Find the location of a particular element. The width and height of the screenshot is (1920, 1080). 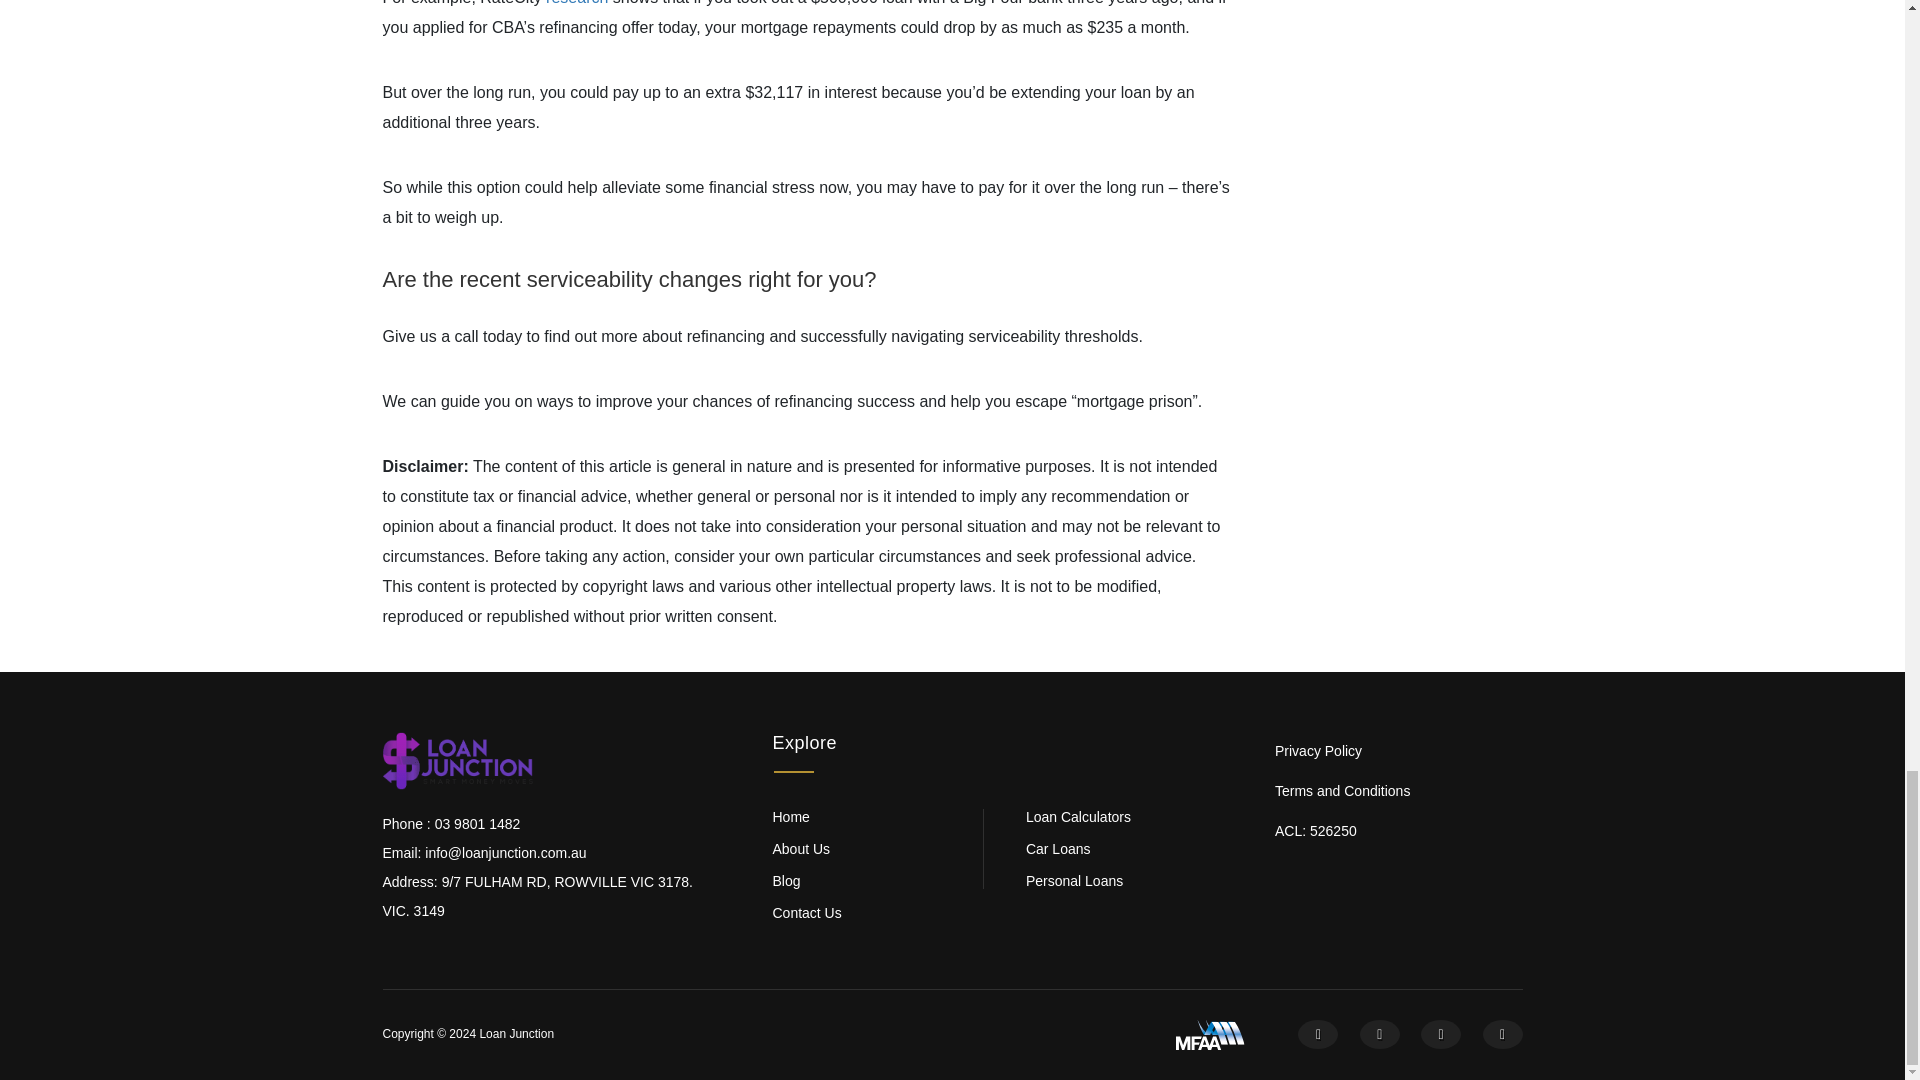

Privacy Policy is located at coordinates (1390, 752).